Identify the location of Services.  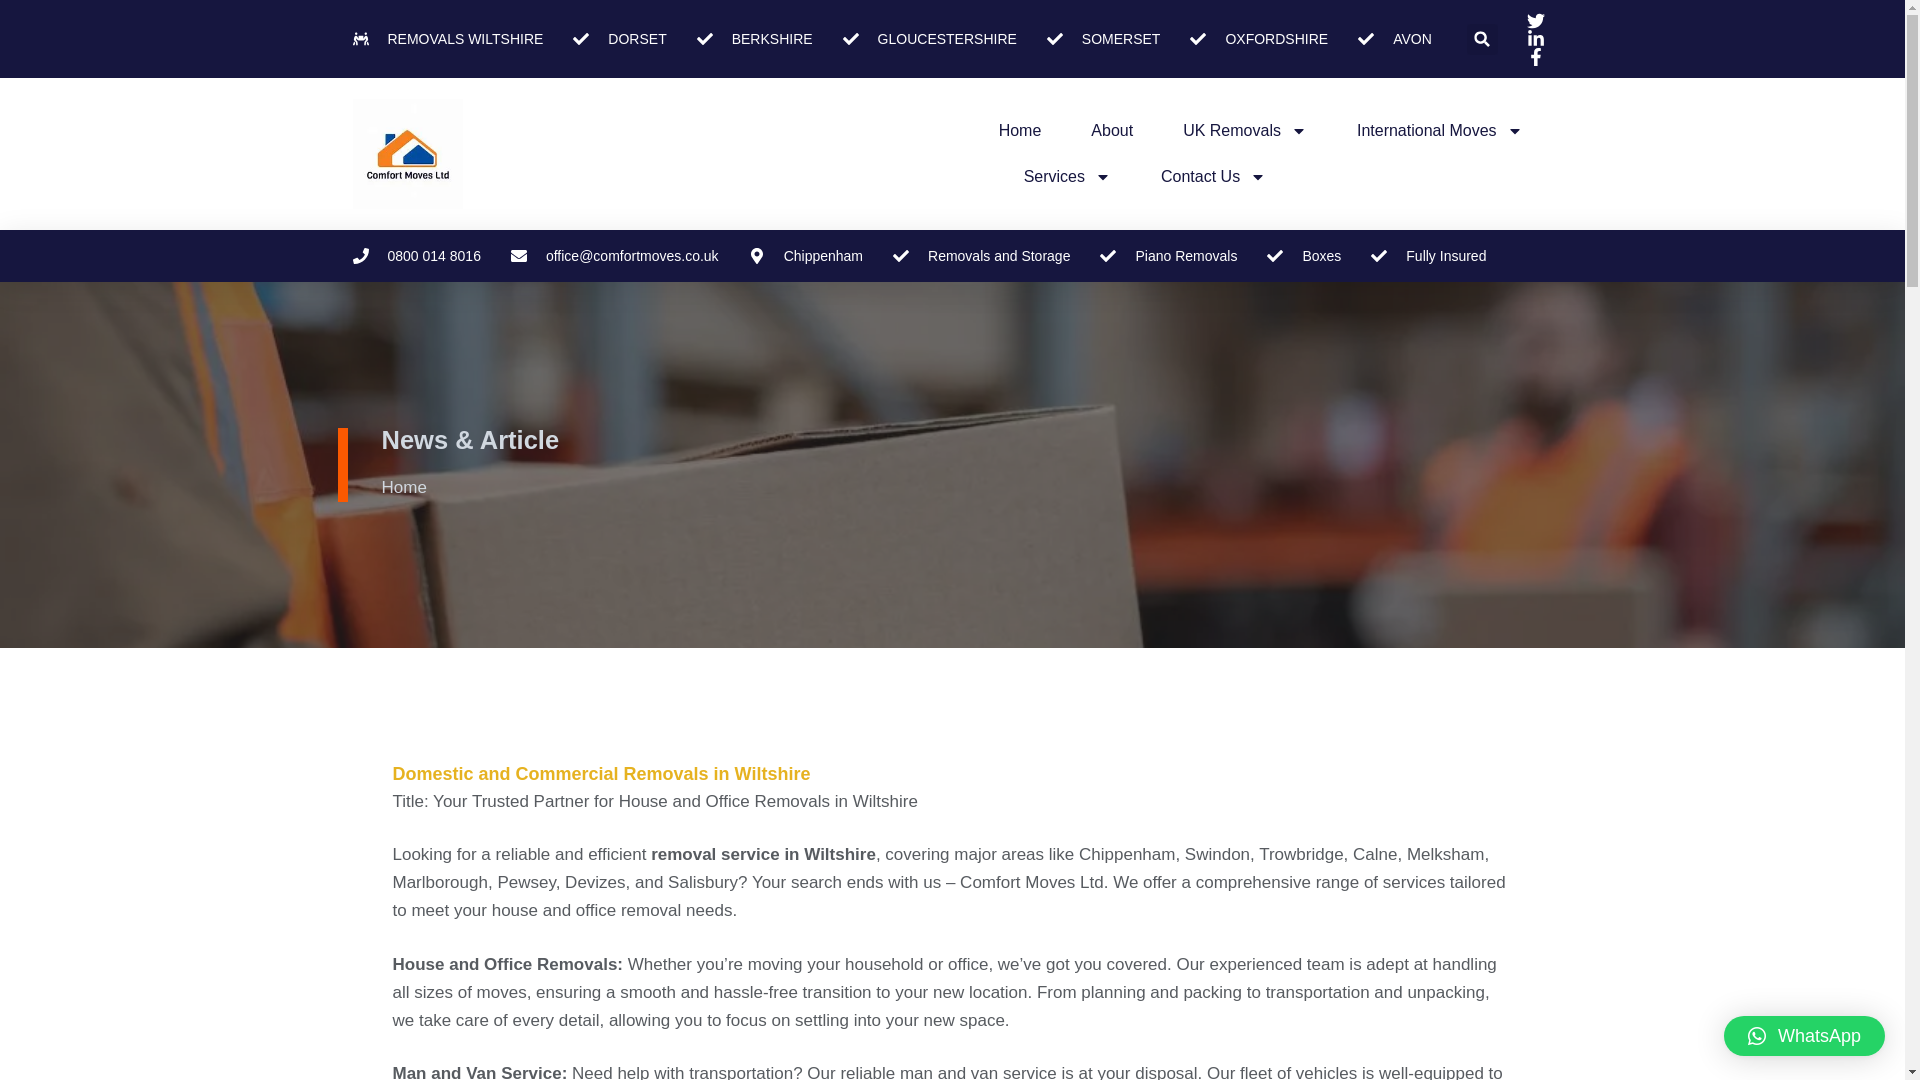
(1067, 176).